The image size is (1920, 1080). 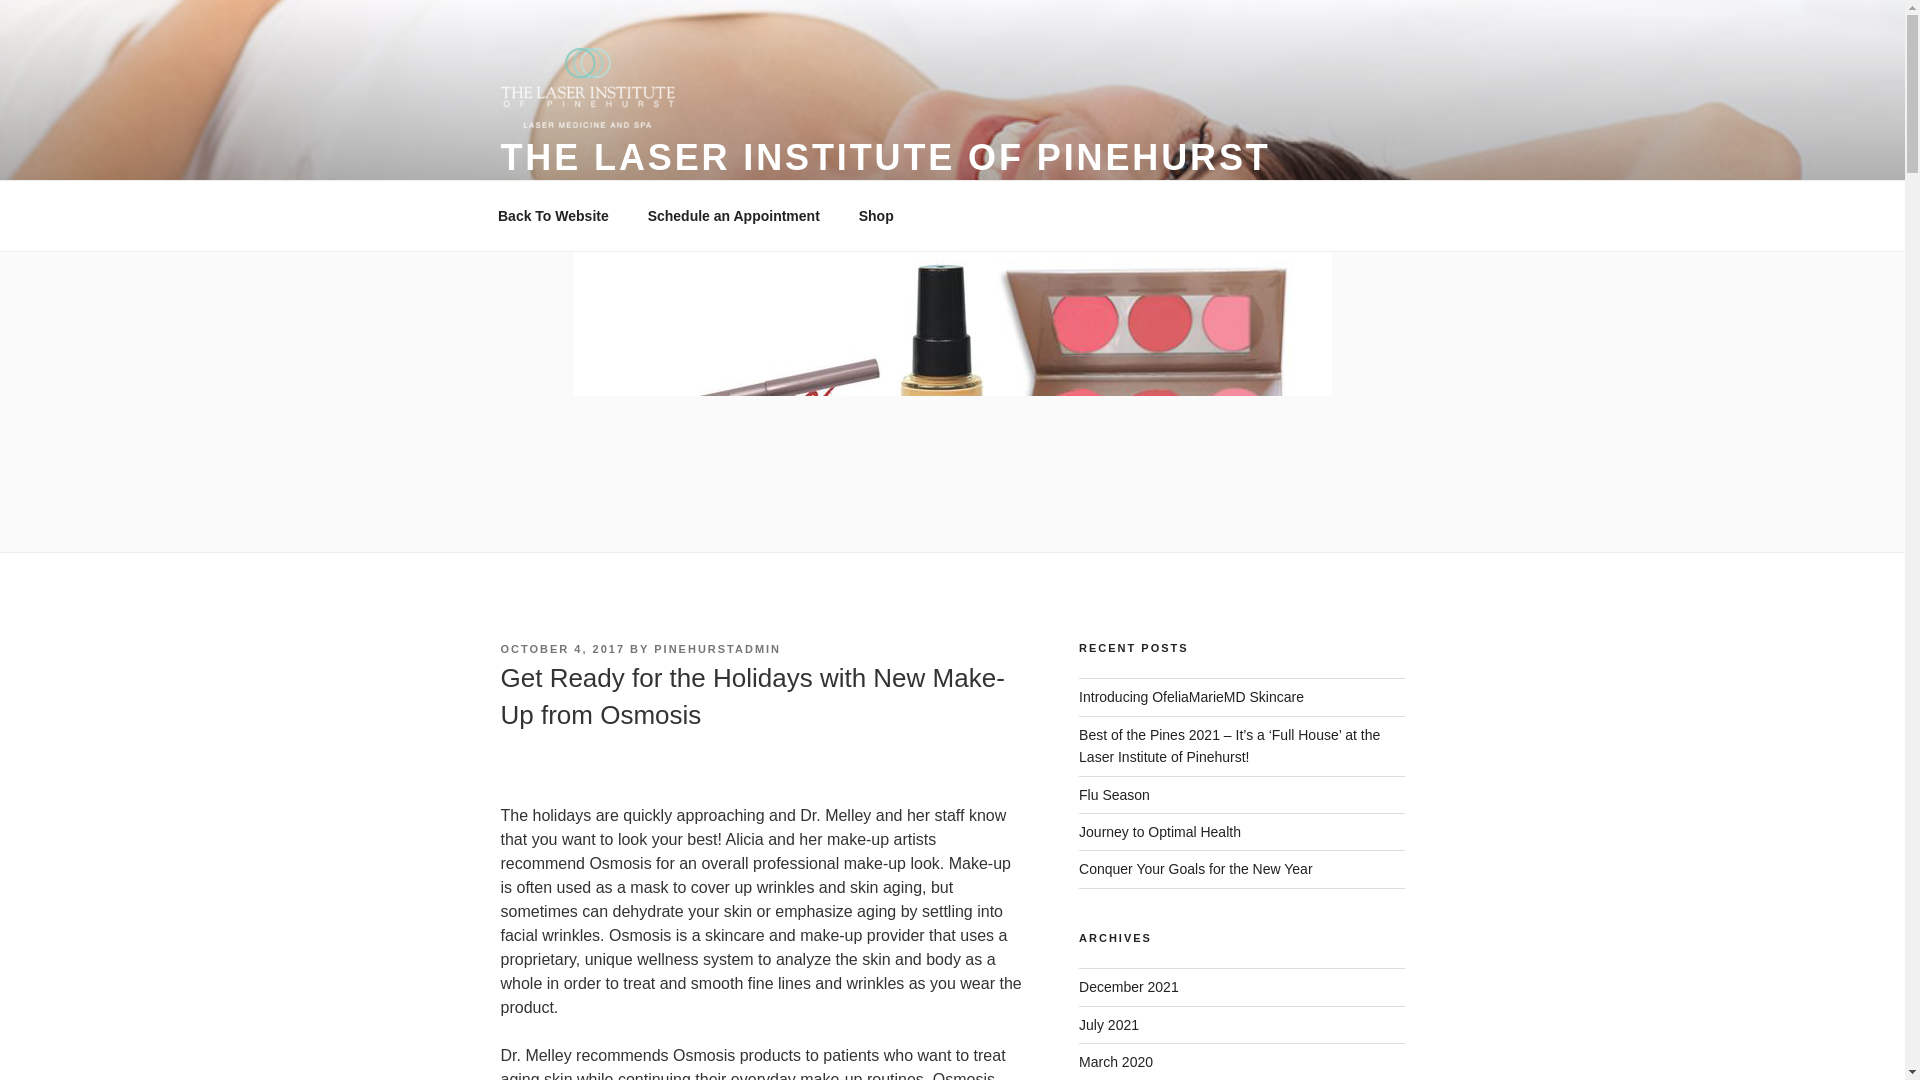 I want to click on March 2020, so click(x=1116, y=1062).